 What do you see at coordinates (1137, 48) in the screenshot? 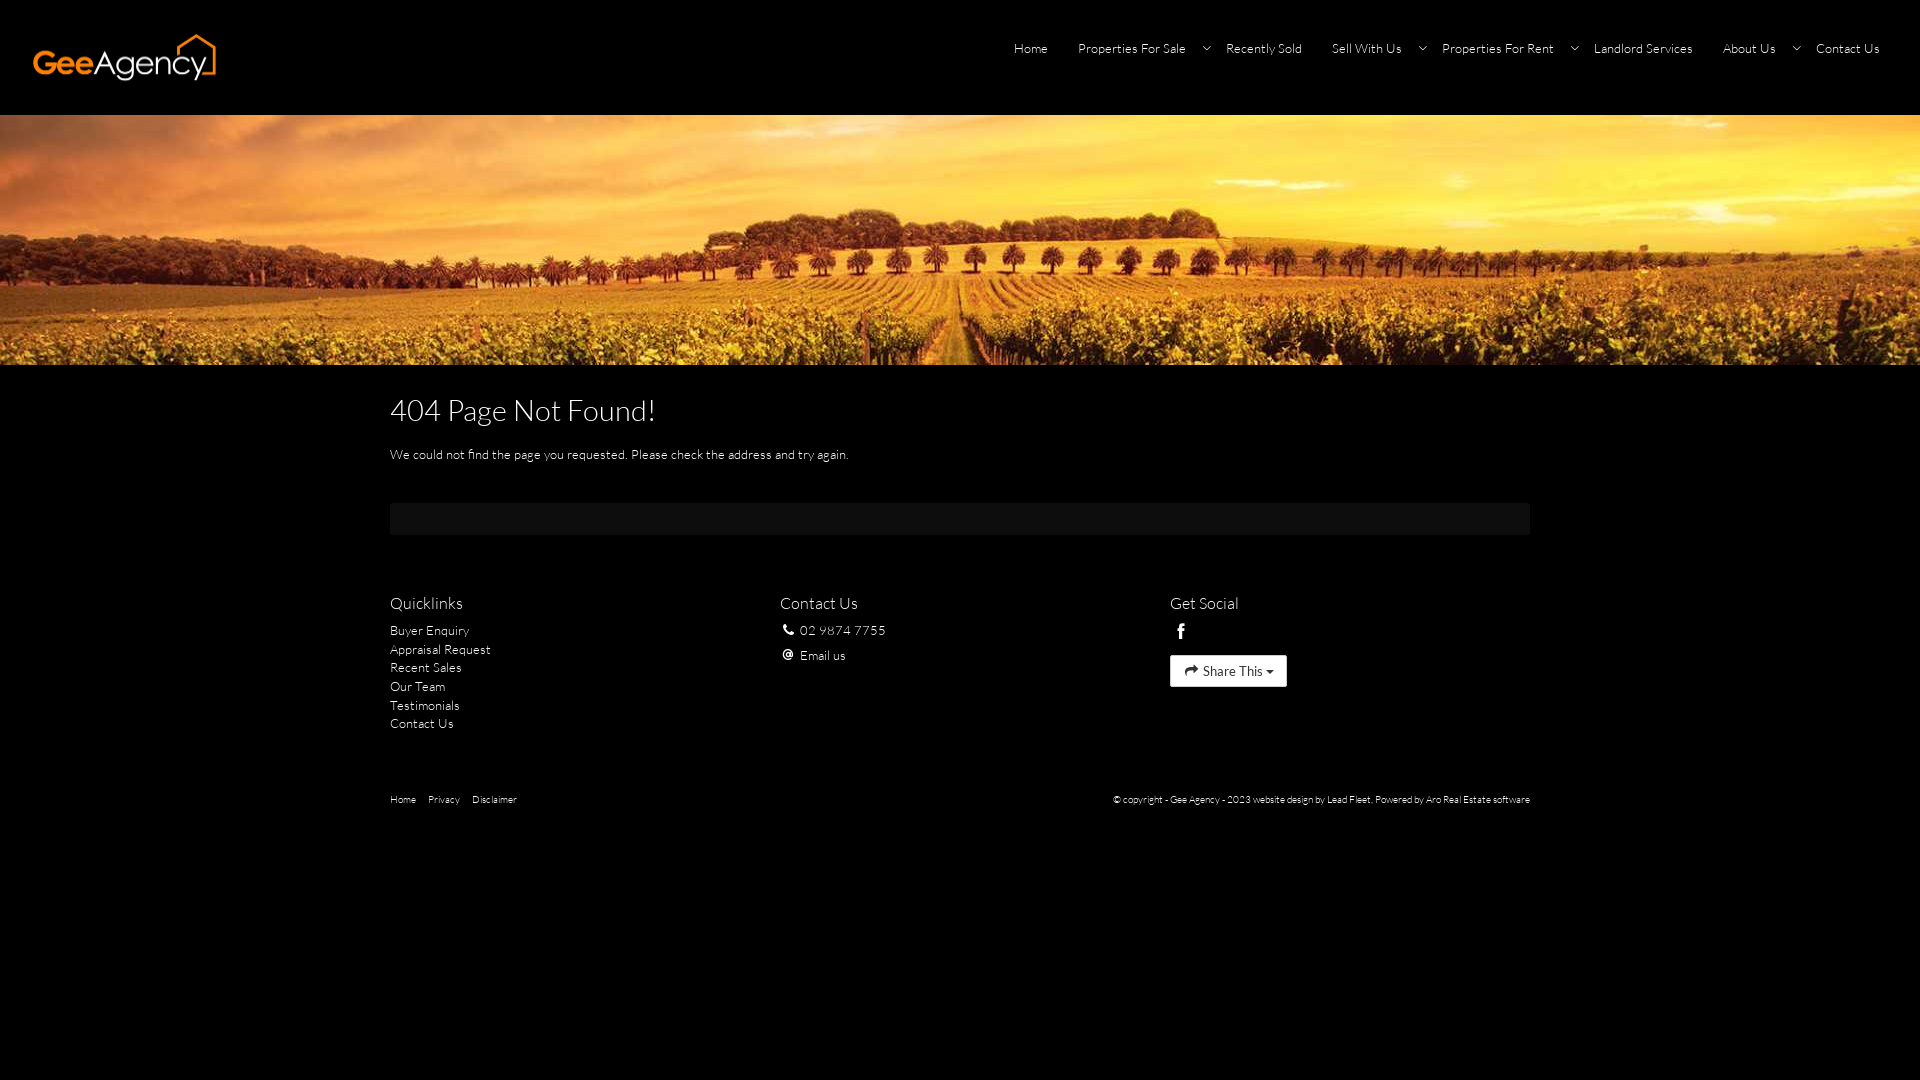
I see `Properties For Sale` at bounding box center [1137, 48].